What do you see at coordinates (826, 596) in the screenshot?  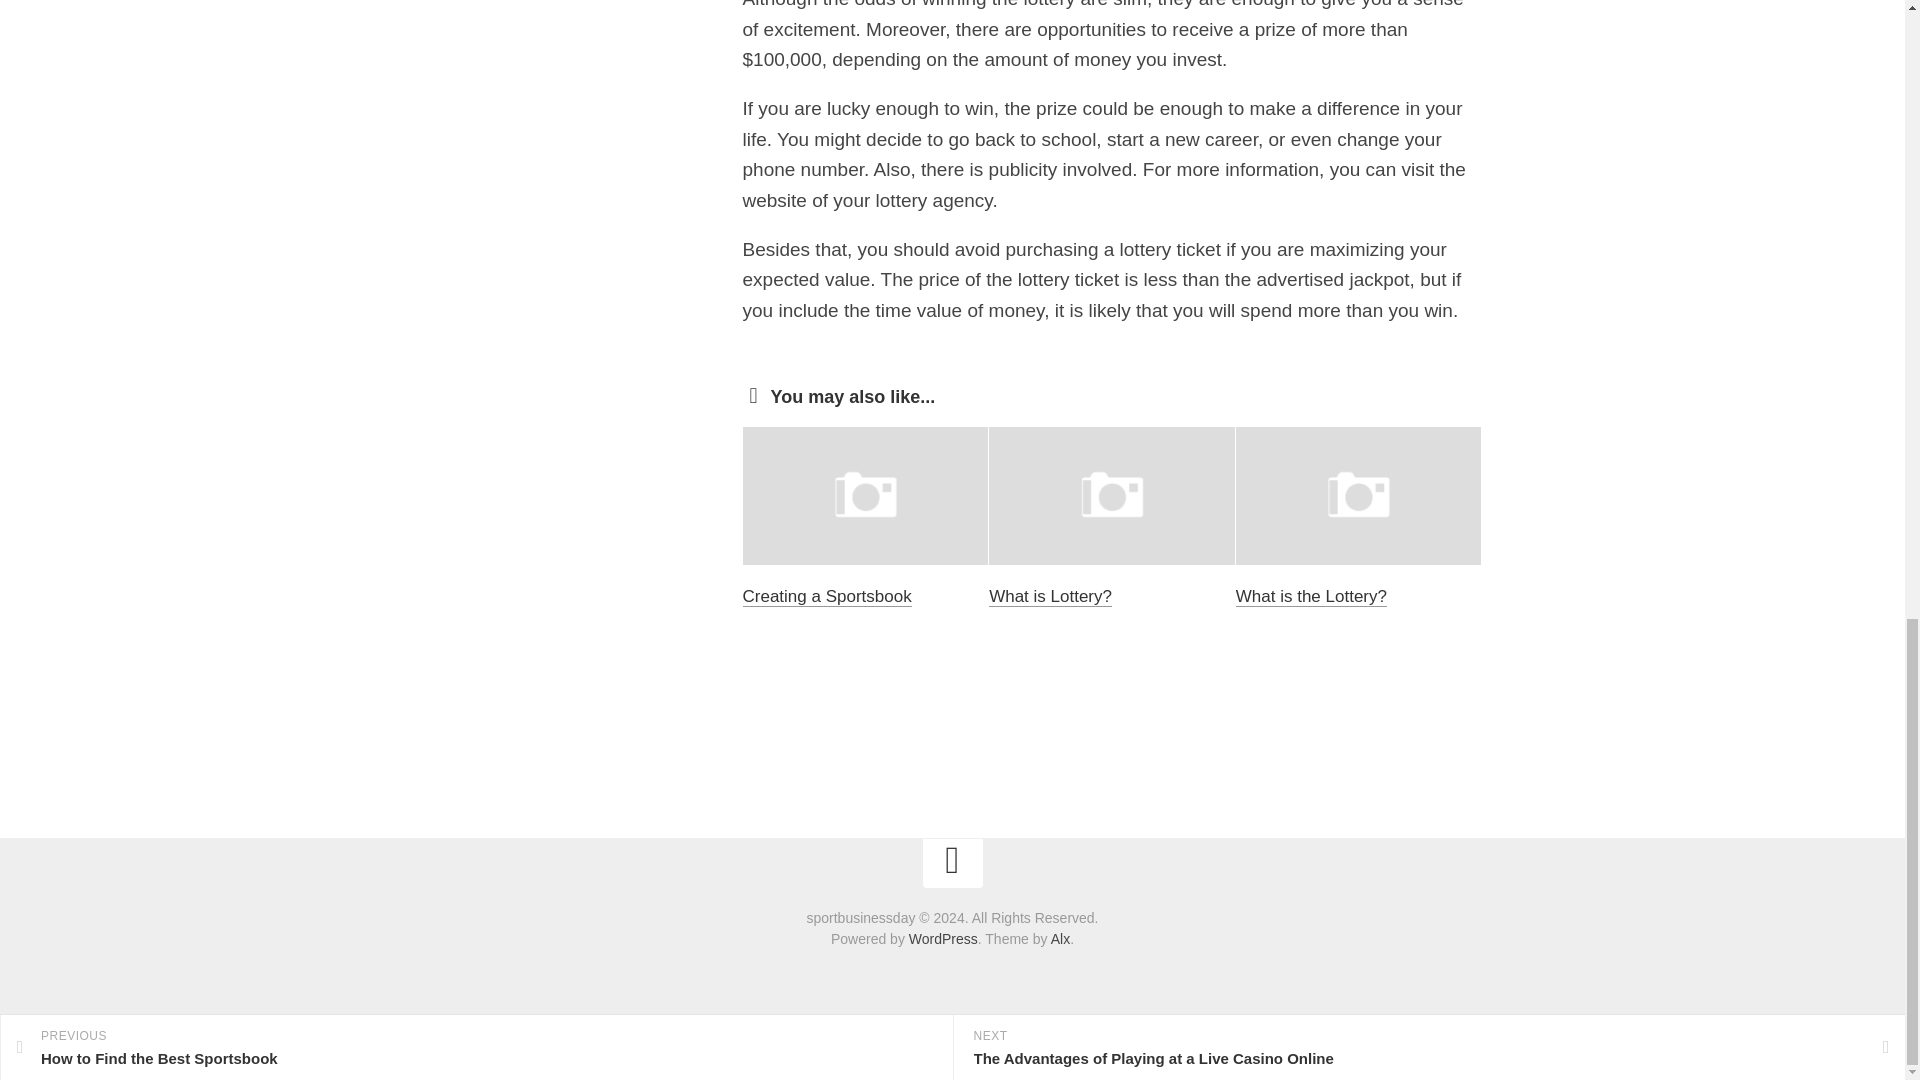 I see `Creating a Sportsbook` at bounding box center [826, 596].